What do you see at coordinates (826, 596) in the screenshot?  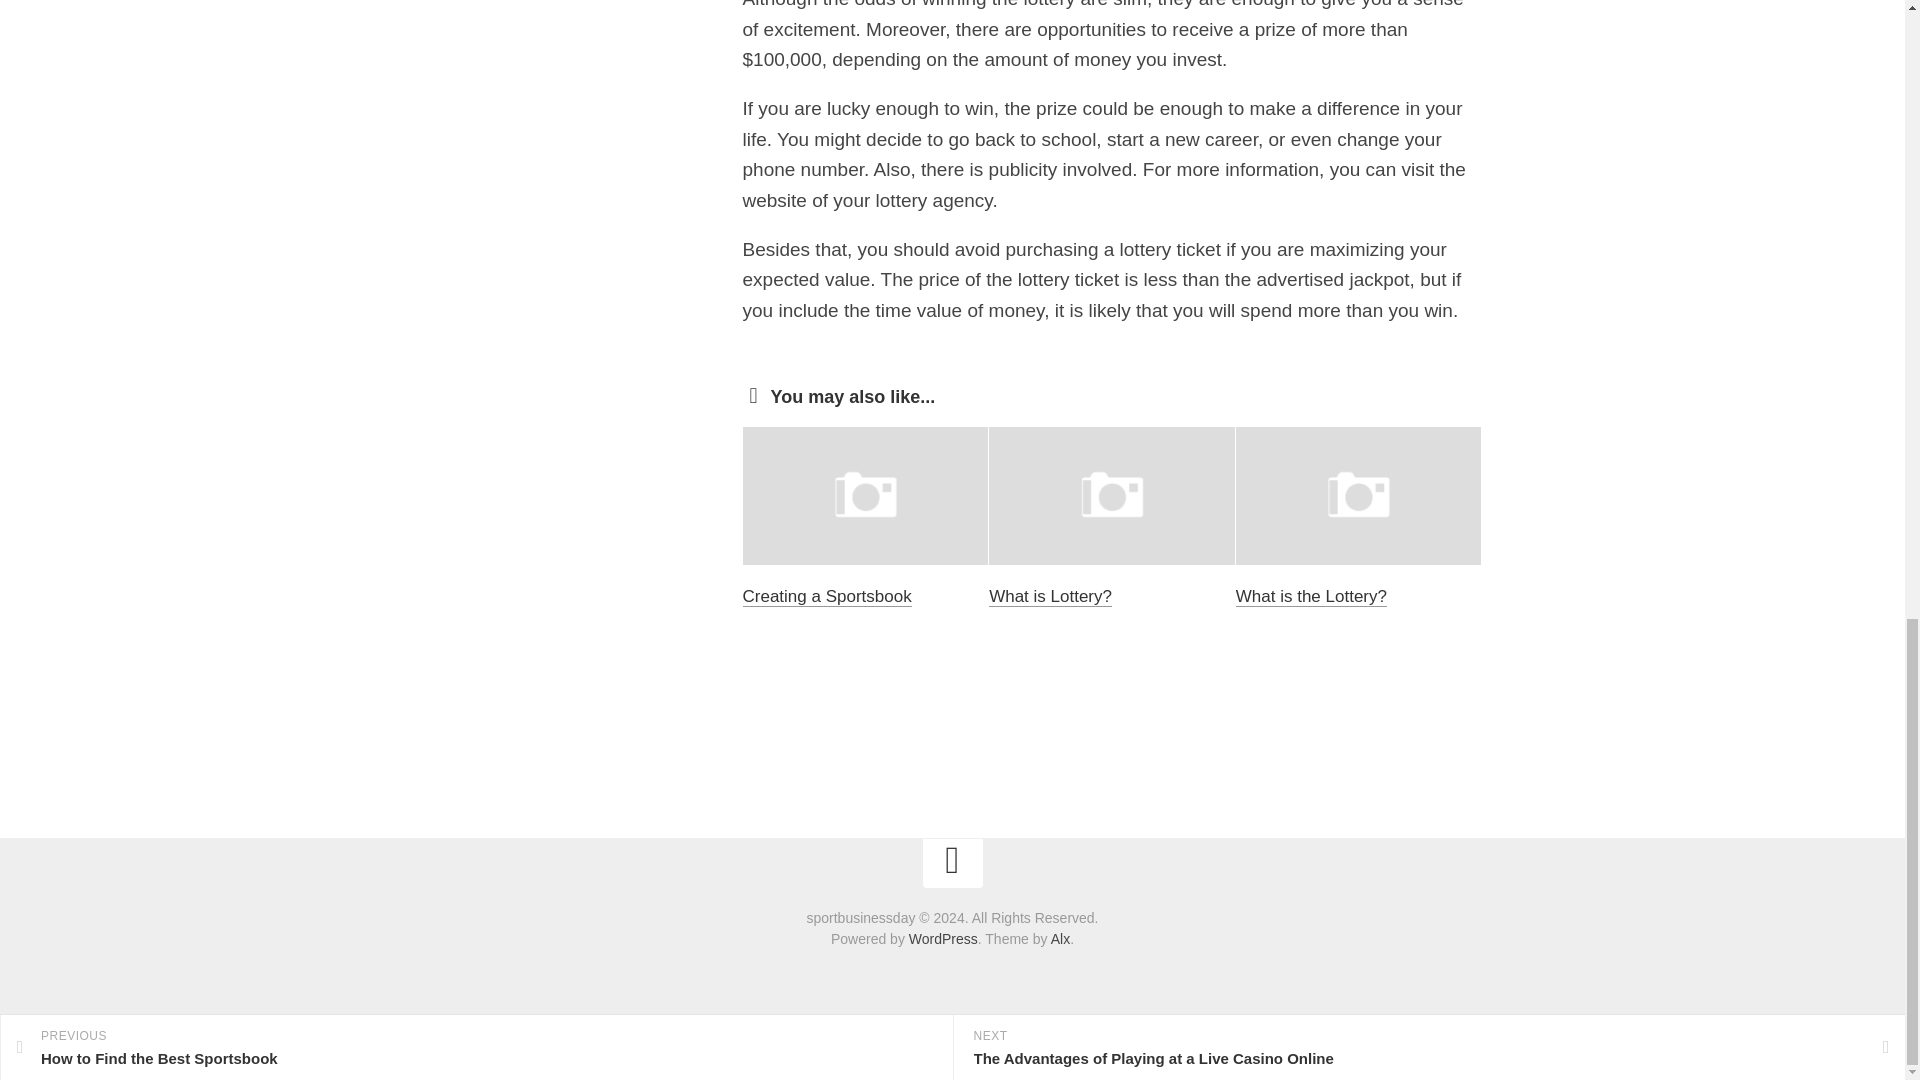 I see `Creating a Sportsbook` at bounding box center [826, 596].